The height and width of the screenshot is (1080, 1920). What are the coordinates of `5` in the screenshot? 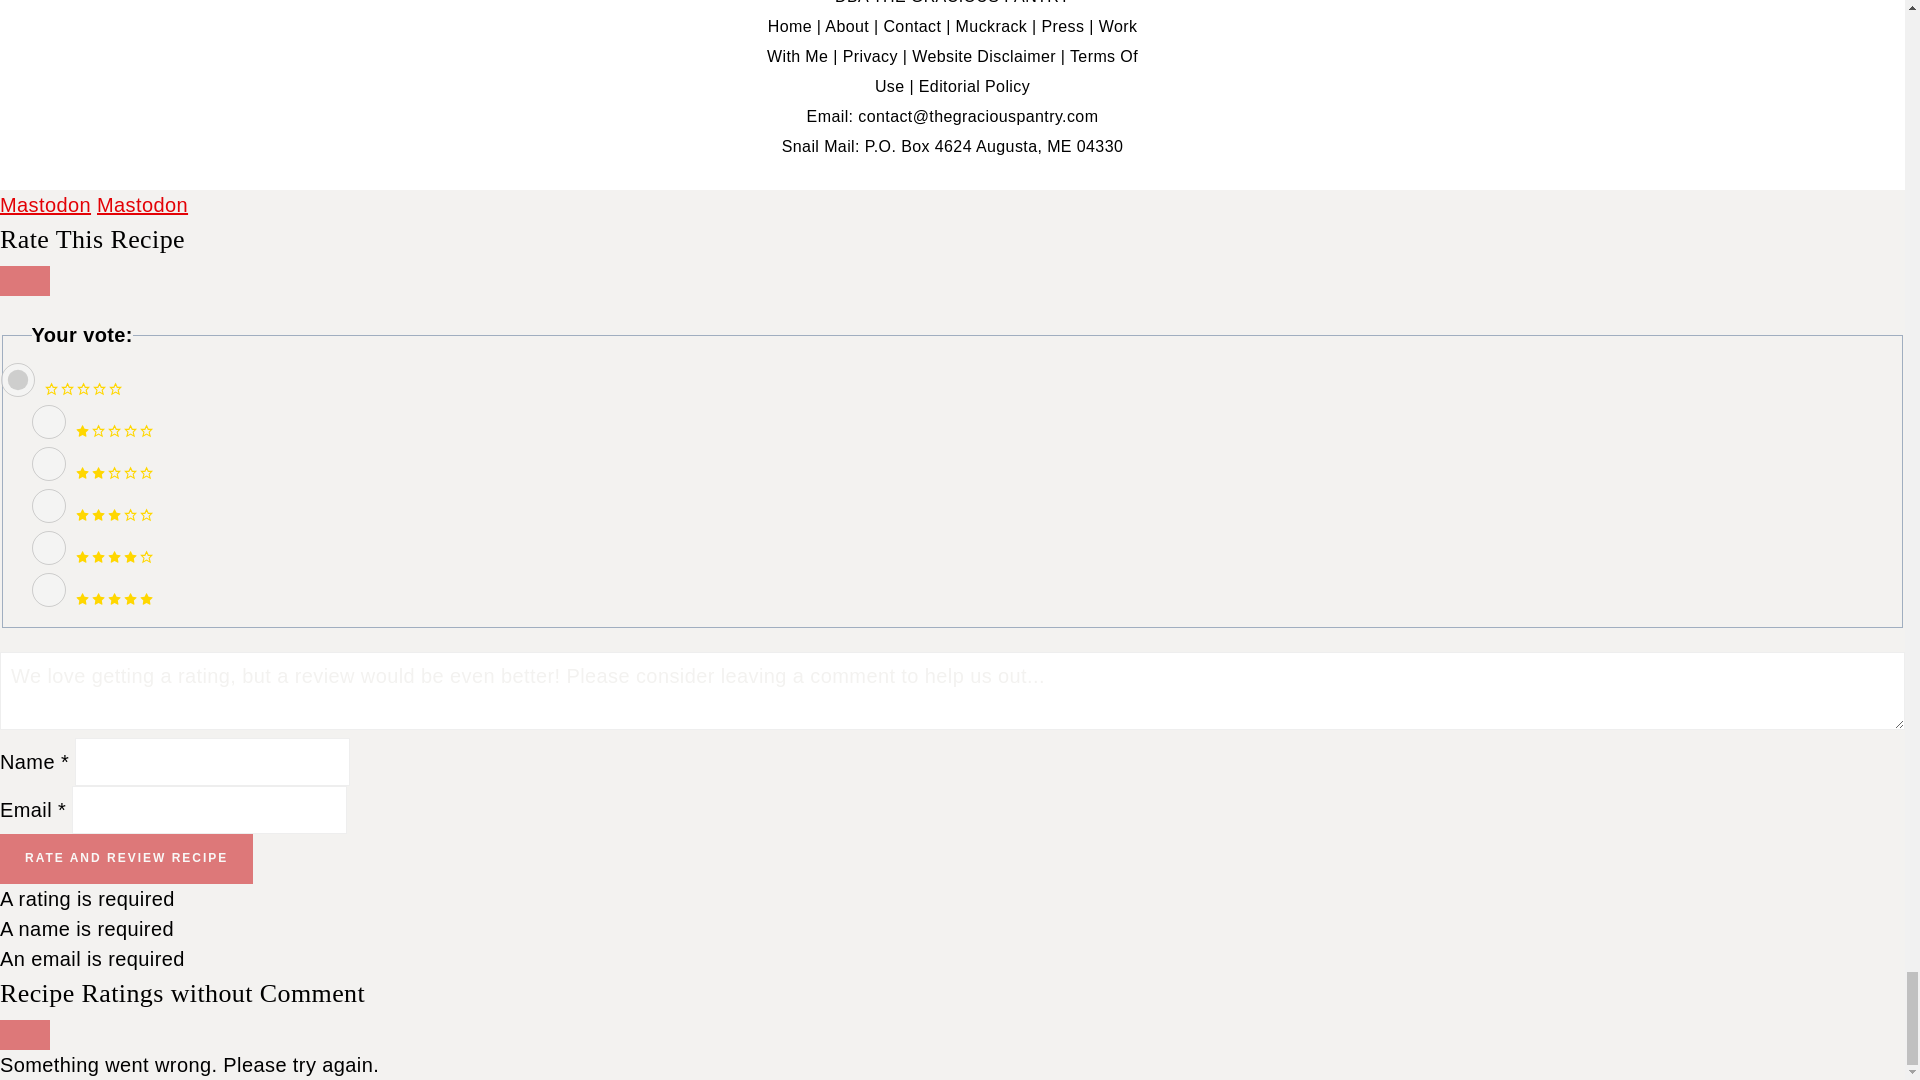 It's located at (48, 590).